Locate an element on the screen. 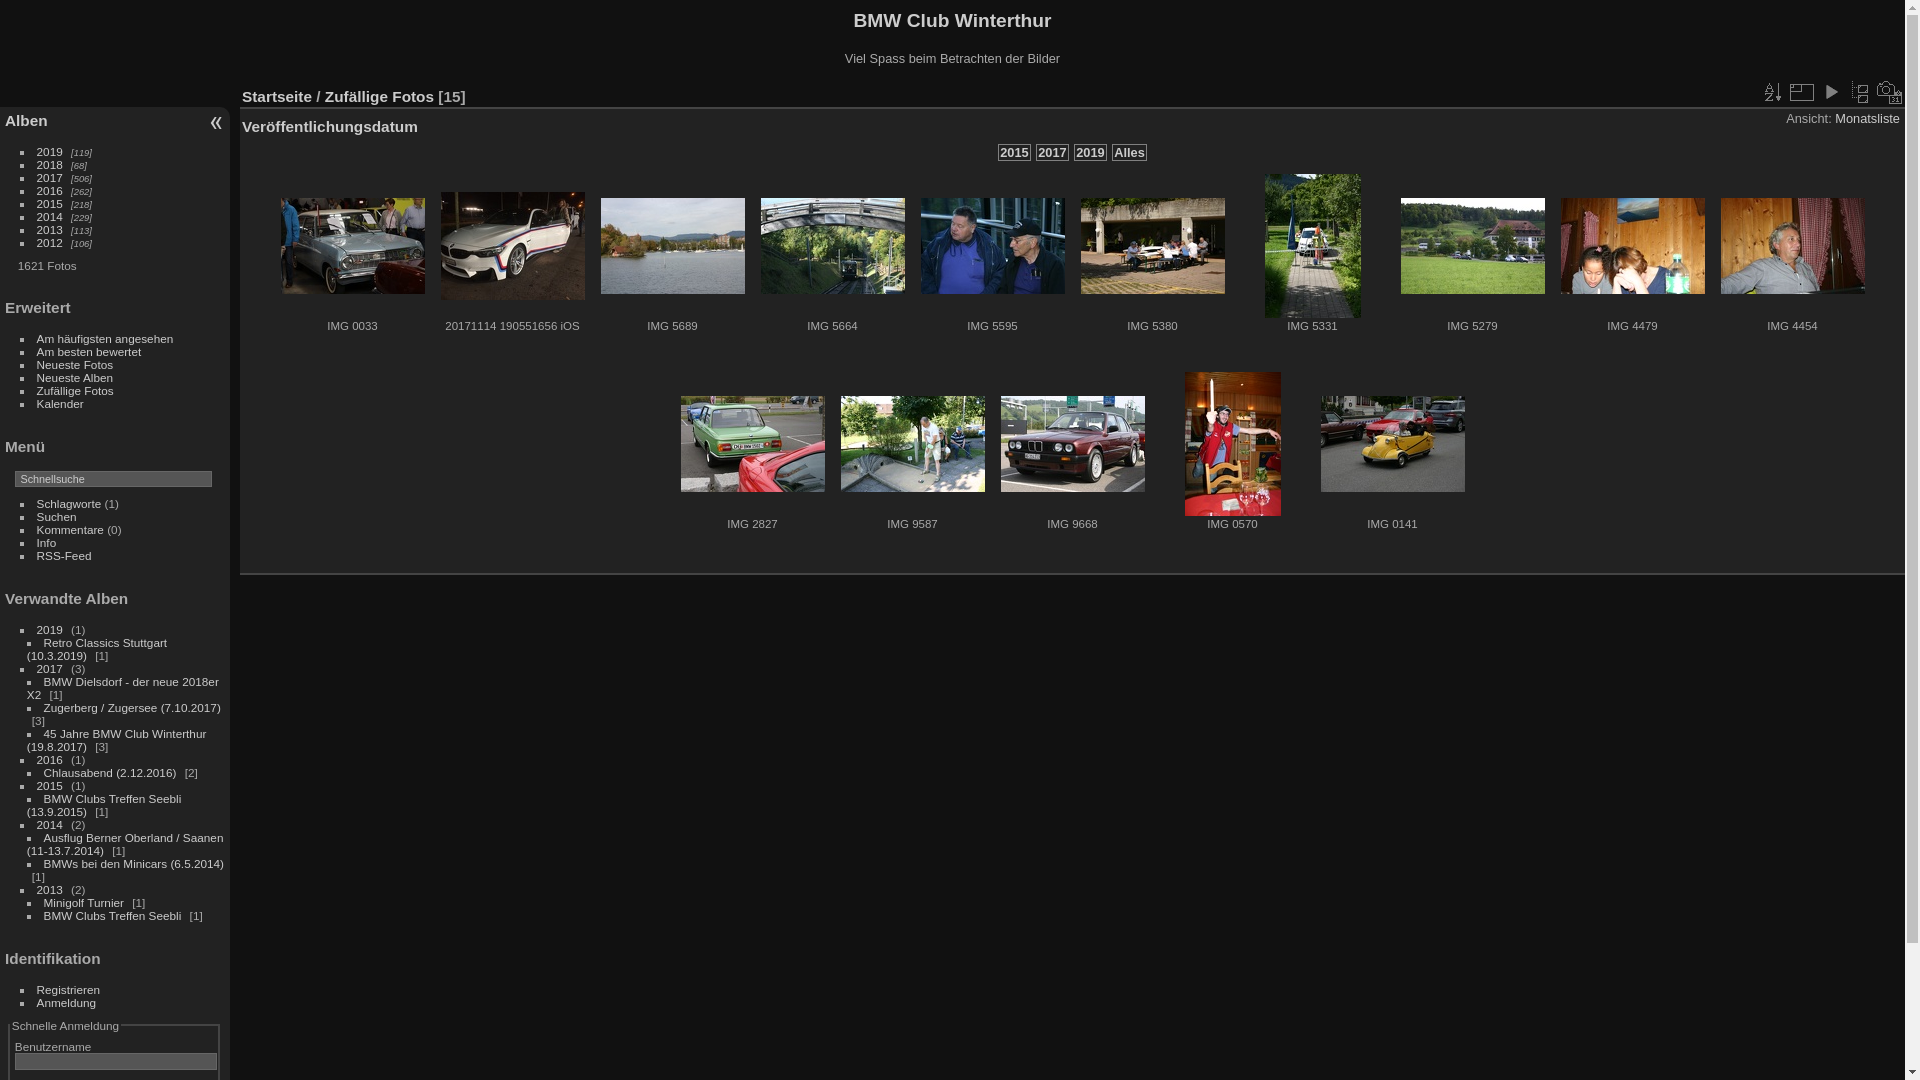  Anmeldung is located at coordinates (67, 1002).